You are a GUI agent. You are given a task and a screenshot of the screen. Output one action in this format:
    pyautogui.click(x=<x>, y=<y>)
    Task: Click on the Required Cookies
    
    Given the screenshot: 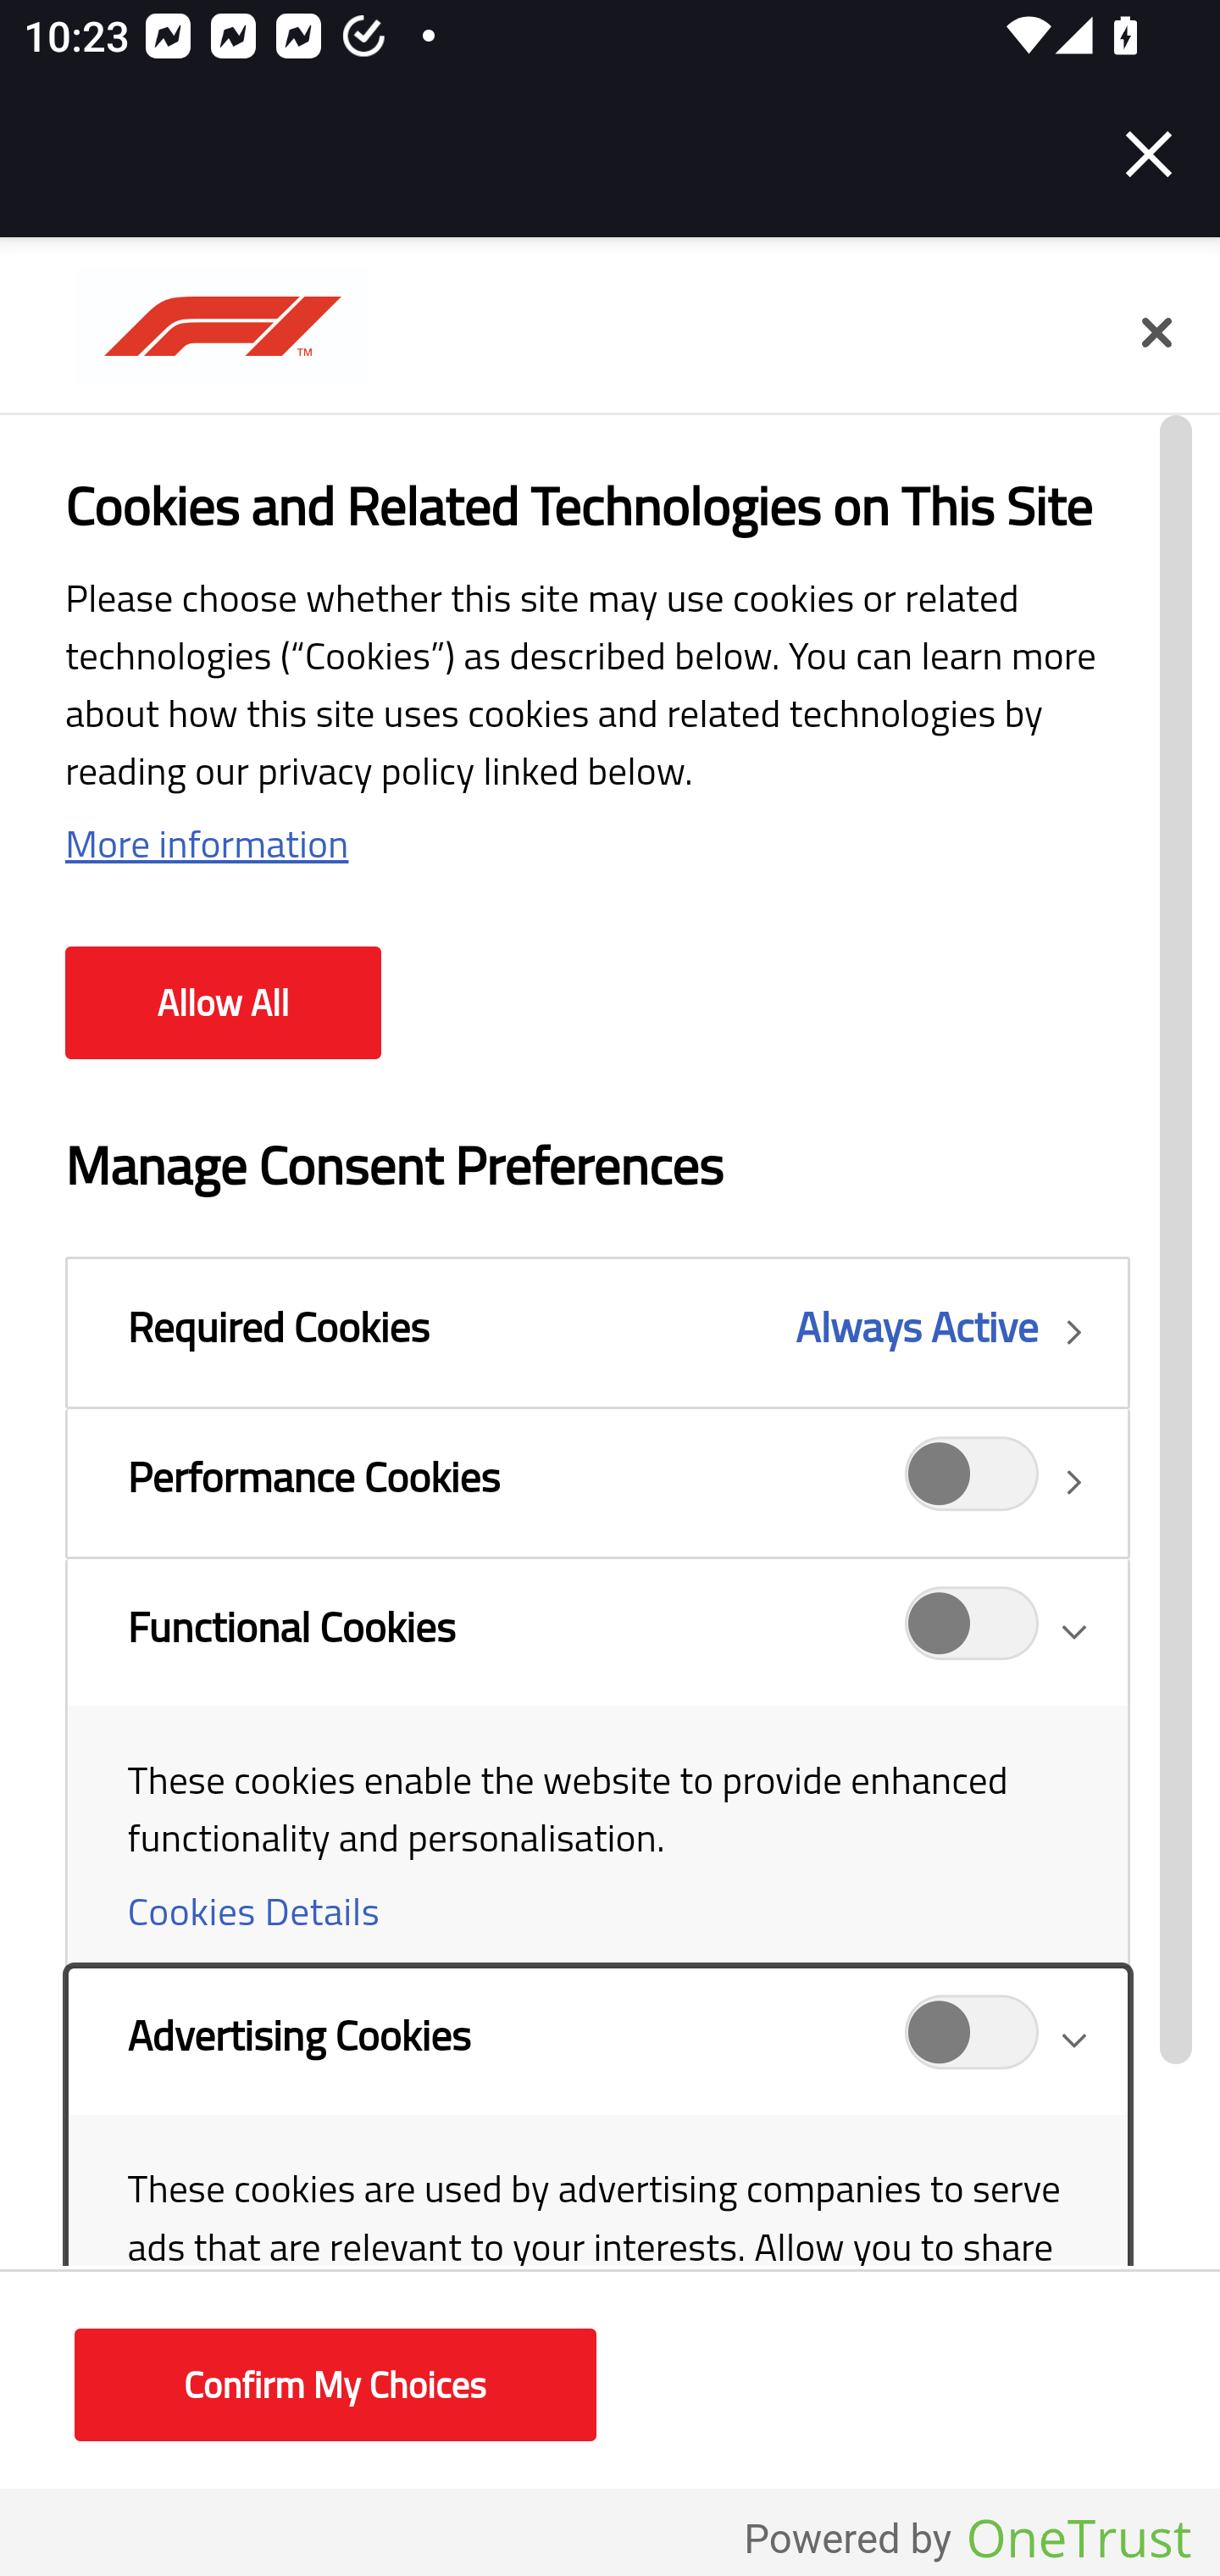 What is the action you would take?
    pyautogui.click(x=596, y=1332)
    